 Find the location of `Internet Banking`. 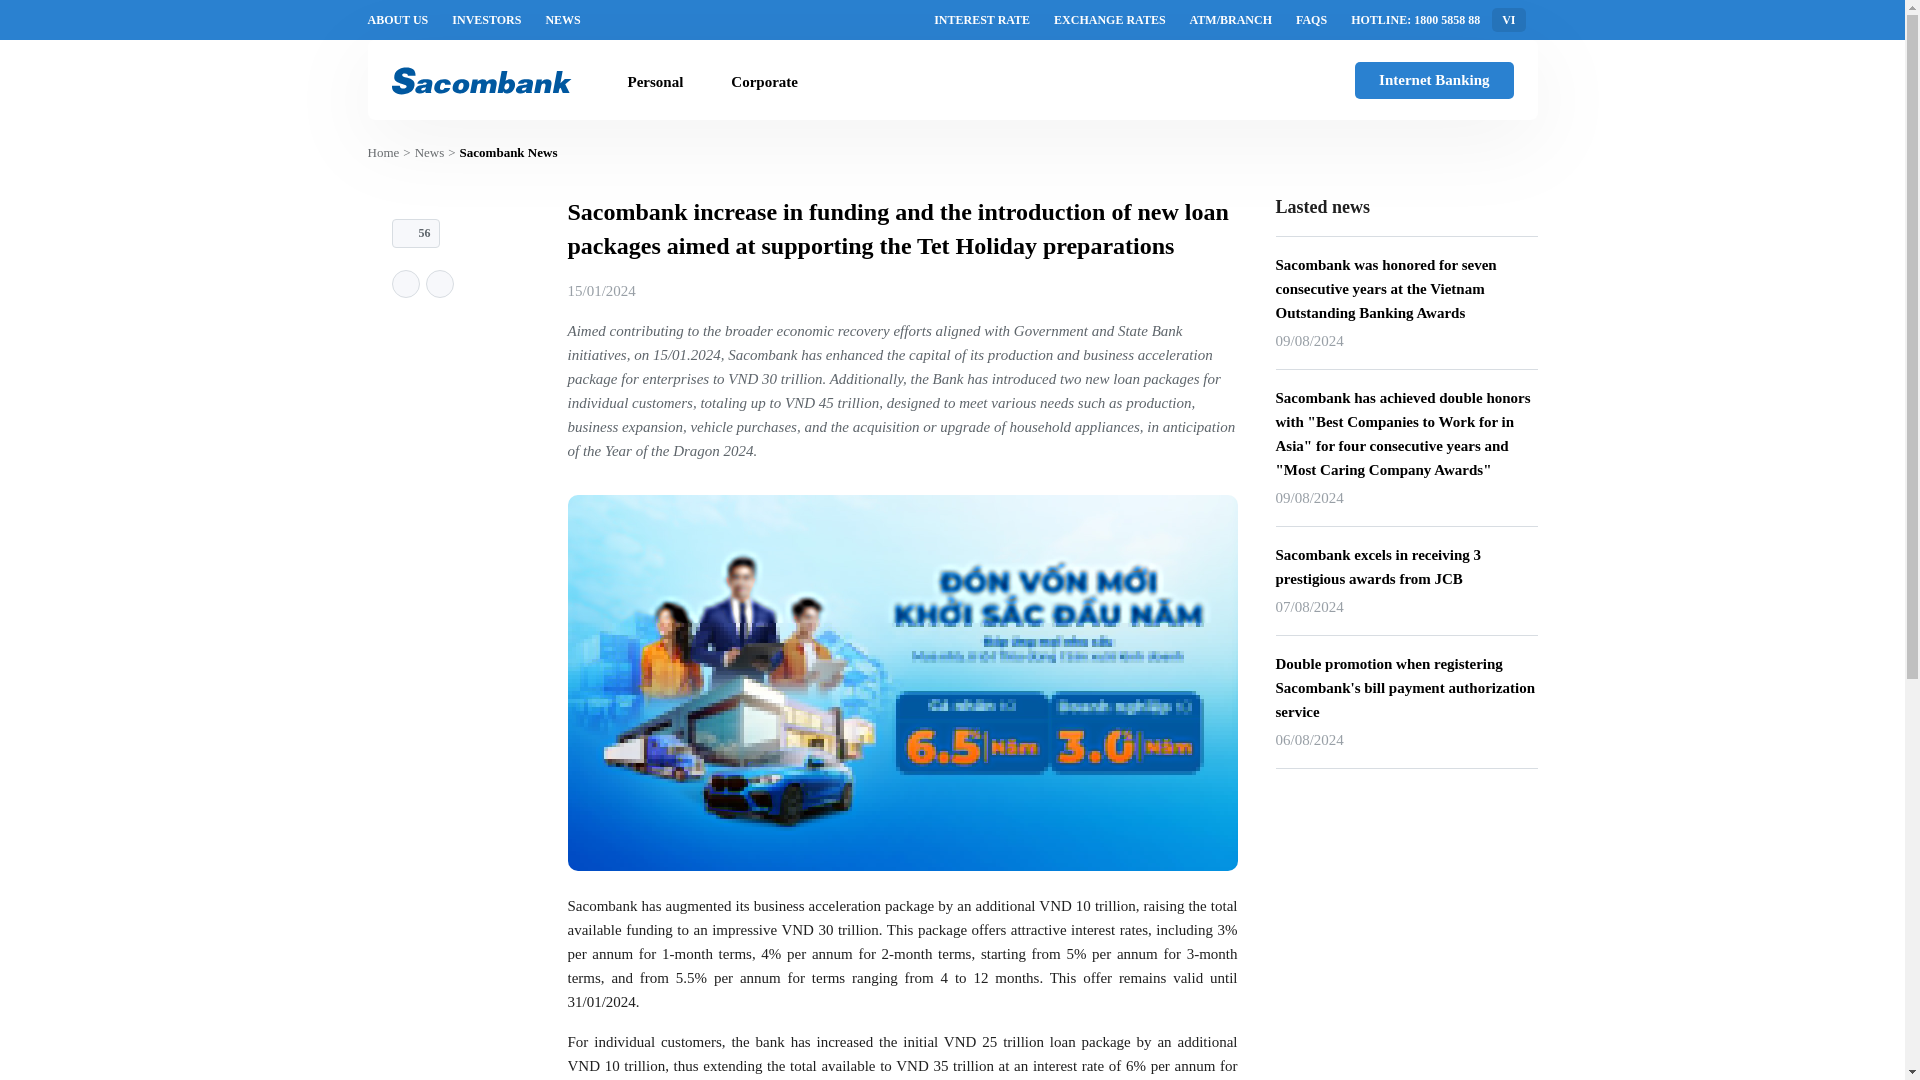

Internet Banking is located at coordinates (1434, 80).